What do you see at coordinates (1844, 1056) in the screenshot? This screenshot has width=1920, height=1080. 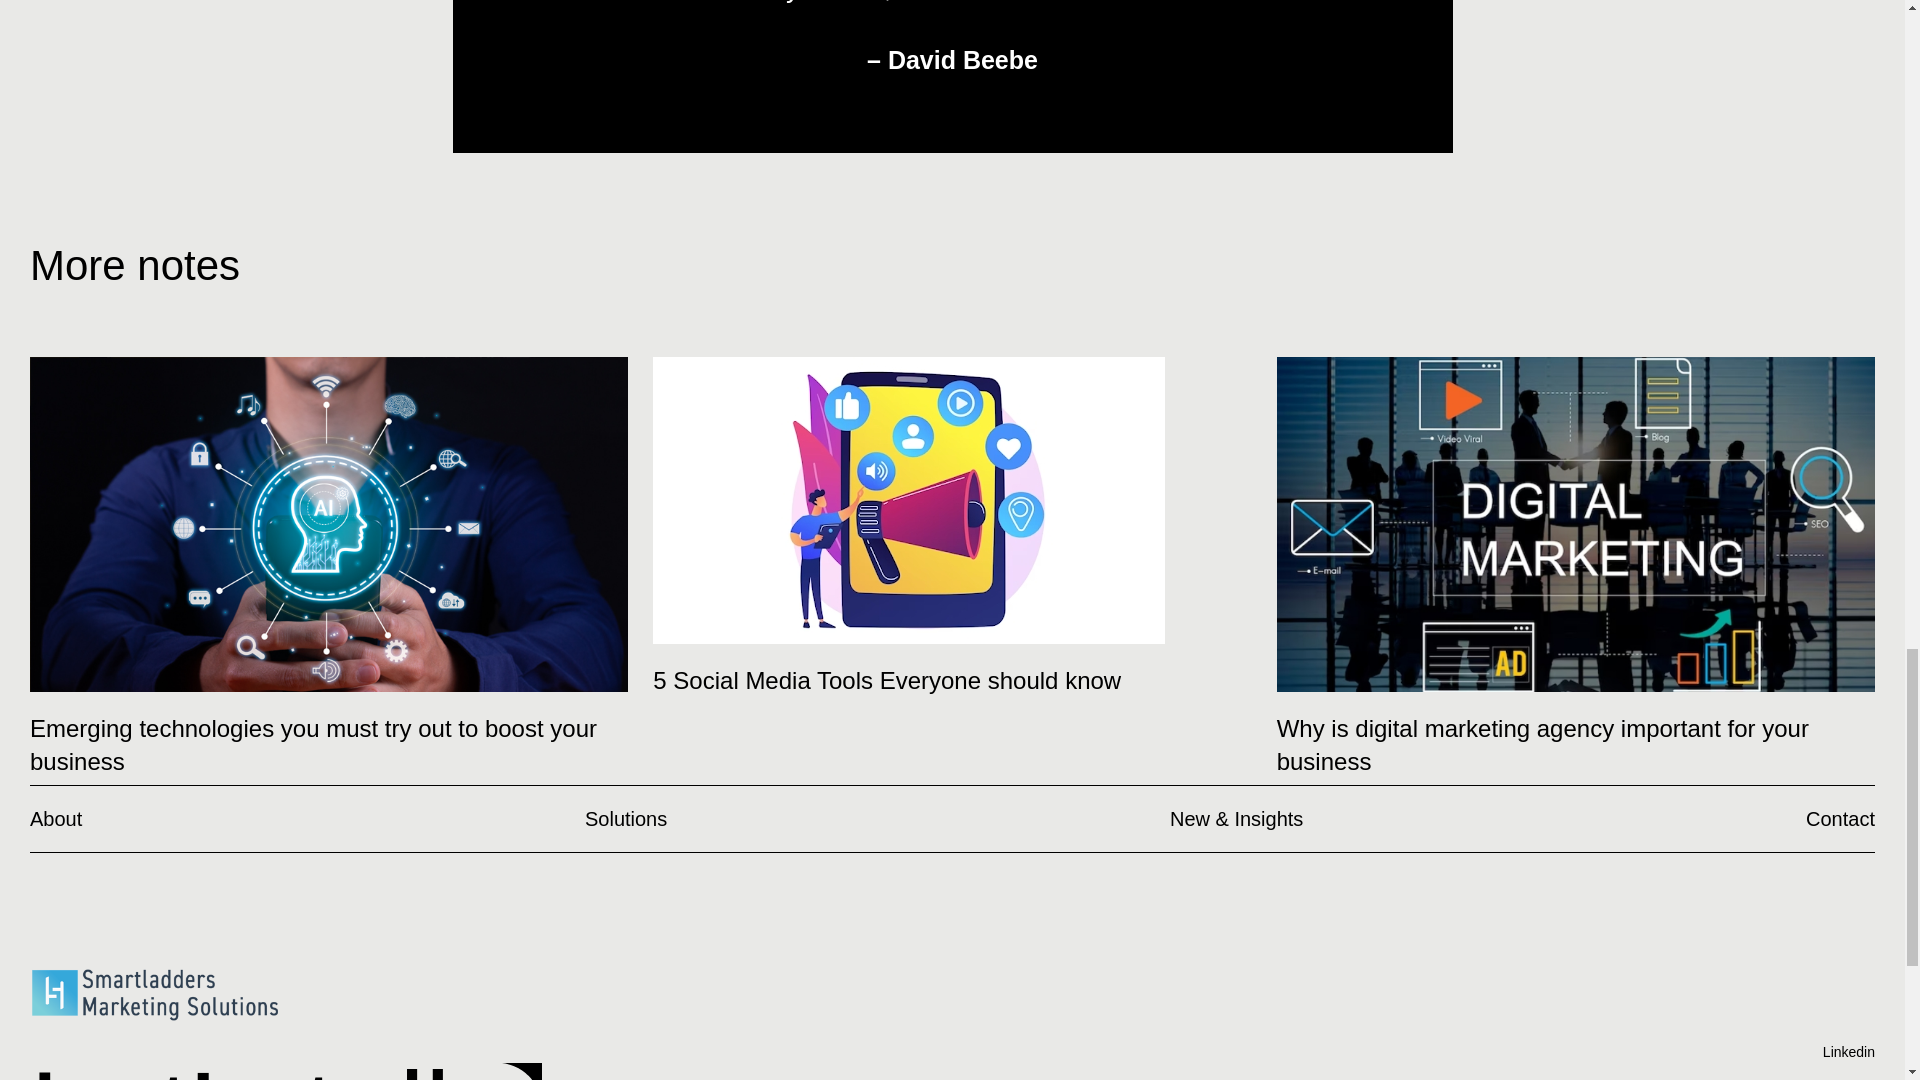 I see `Why is digital marketing agency important for your business` at bounding box center [1844, 1056].